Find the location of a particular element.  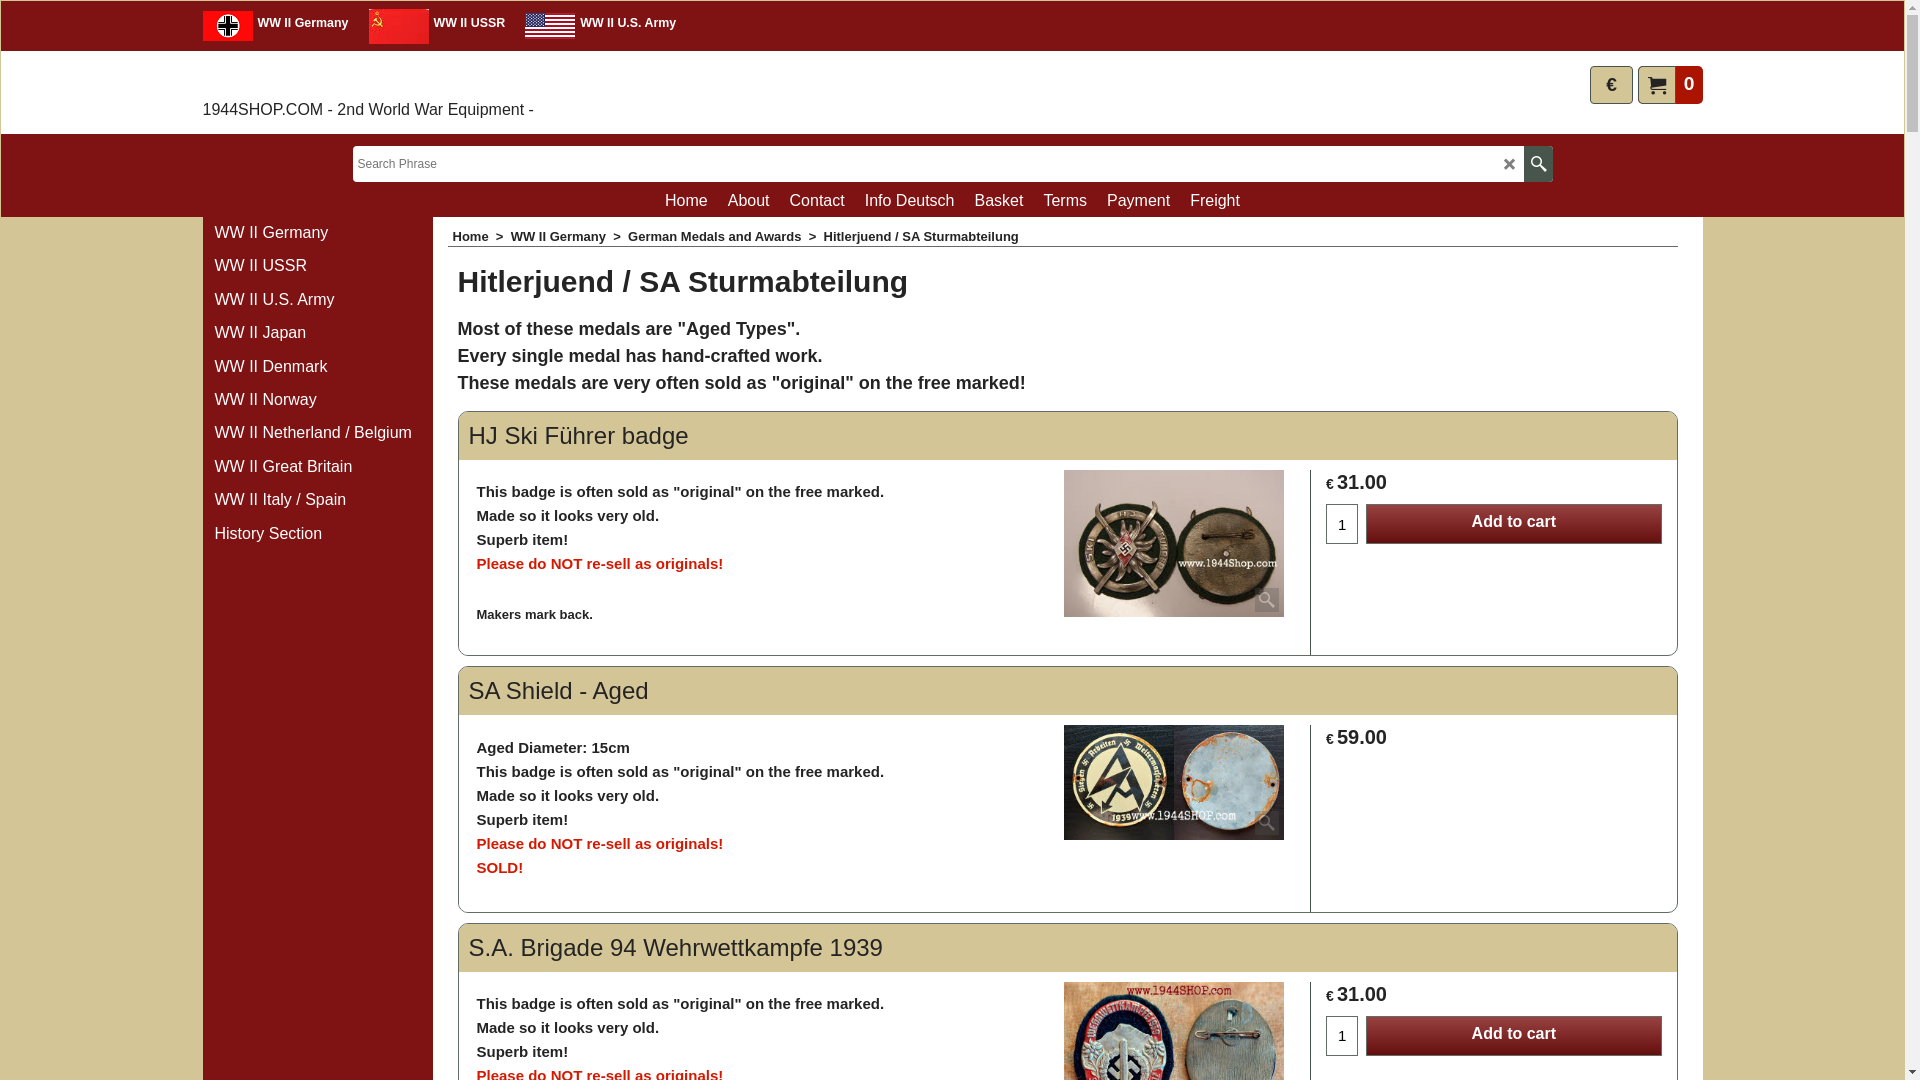

Basket is located at coordinates (999, 200).